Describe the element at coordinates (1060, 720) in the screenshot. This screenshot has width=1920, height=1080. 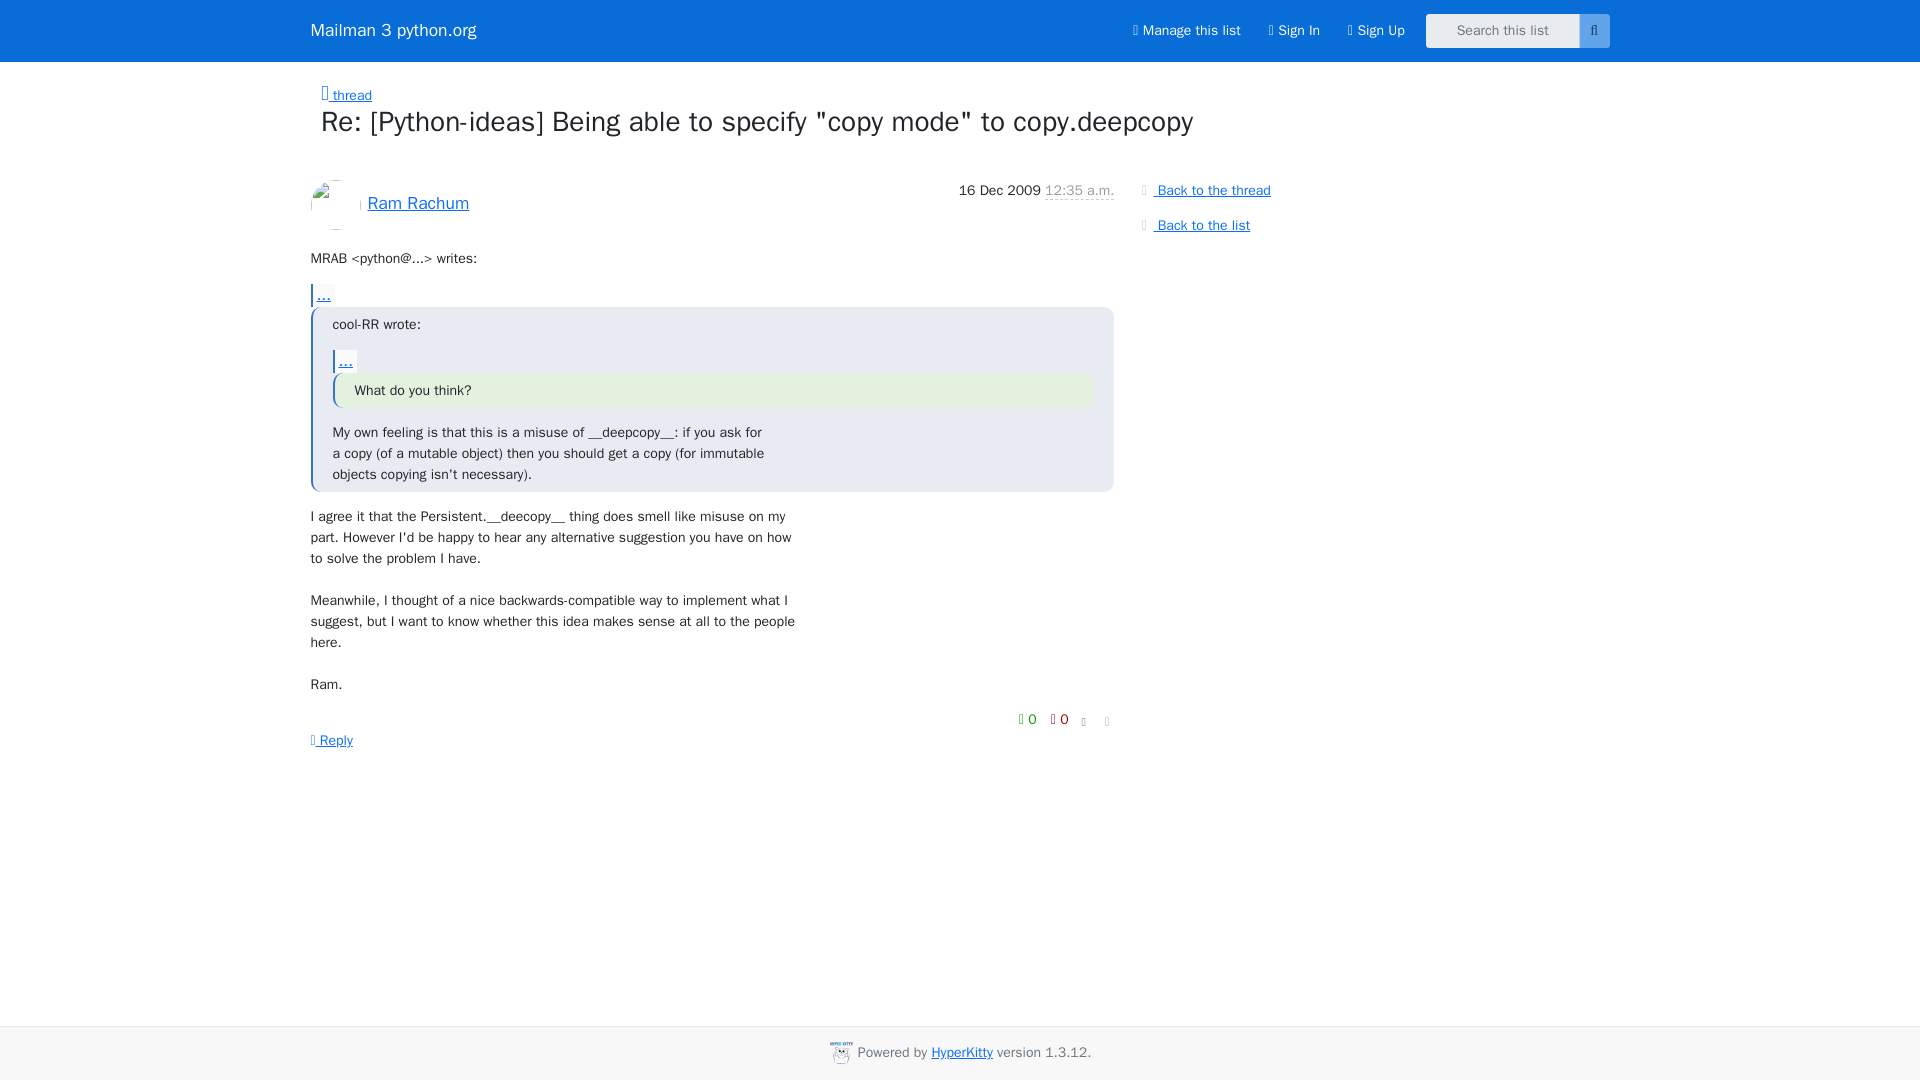
I see `0` at that location.